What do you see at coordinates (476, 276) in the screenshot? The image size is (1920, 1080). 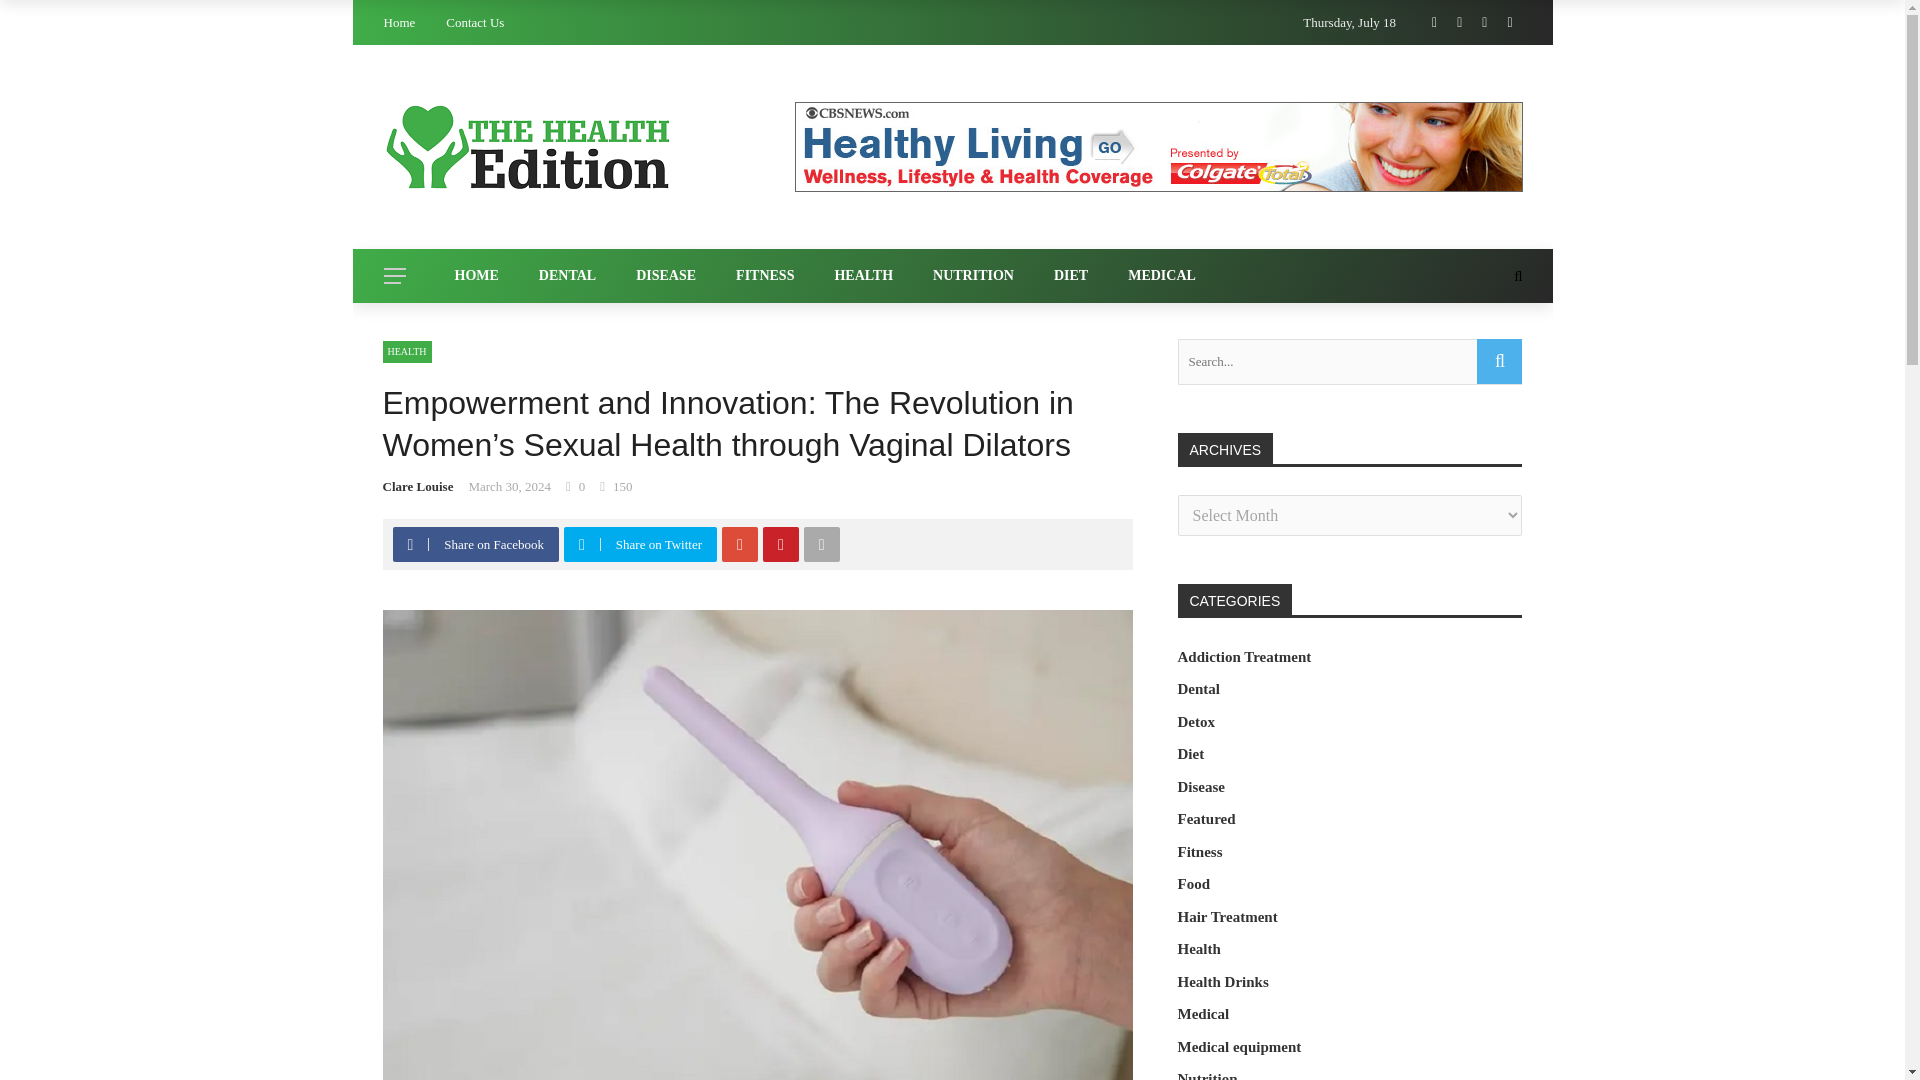 I see `HOME` at bounding box center [476, 276].